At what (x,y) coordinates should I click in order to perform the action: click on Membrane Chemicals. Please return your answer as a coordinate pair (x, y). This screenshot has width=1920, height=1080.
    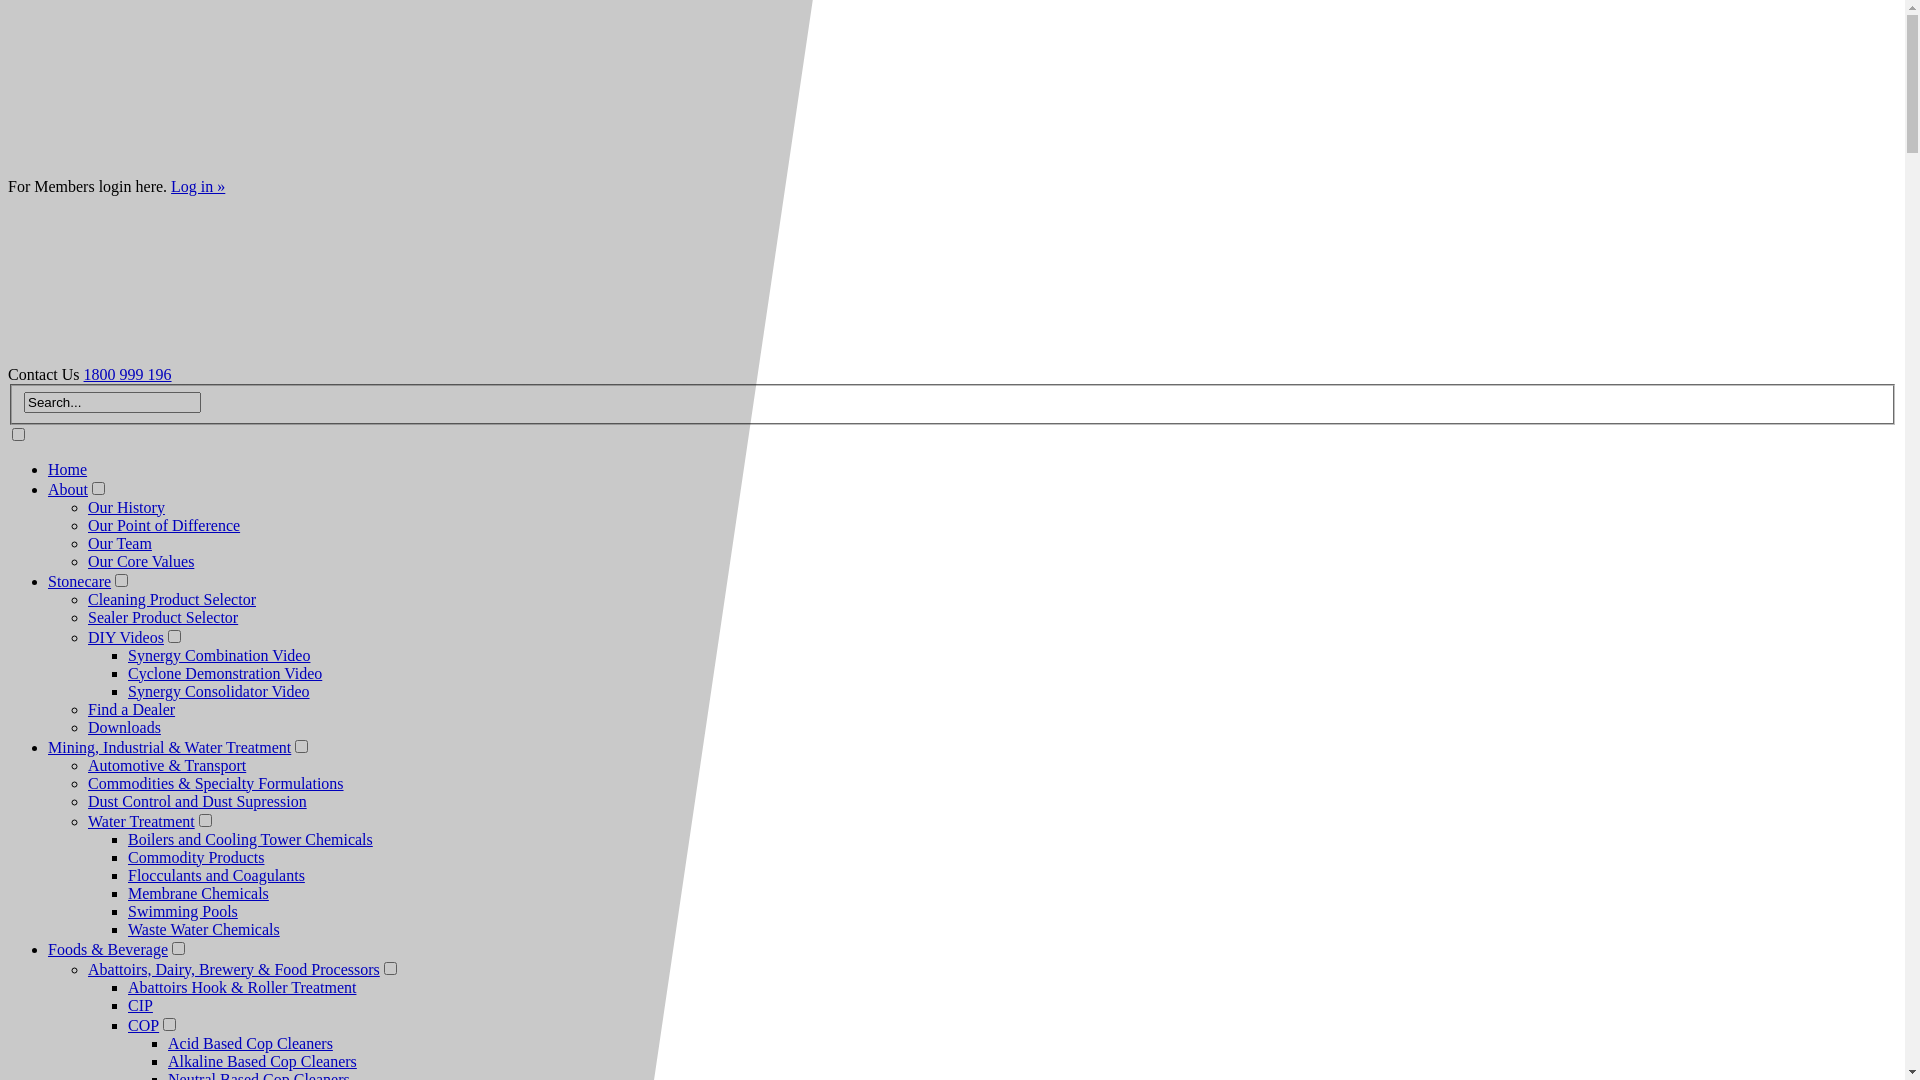
    Looking at the image, I should click on (198, 894).